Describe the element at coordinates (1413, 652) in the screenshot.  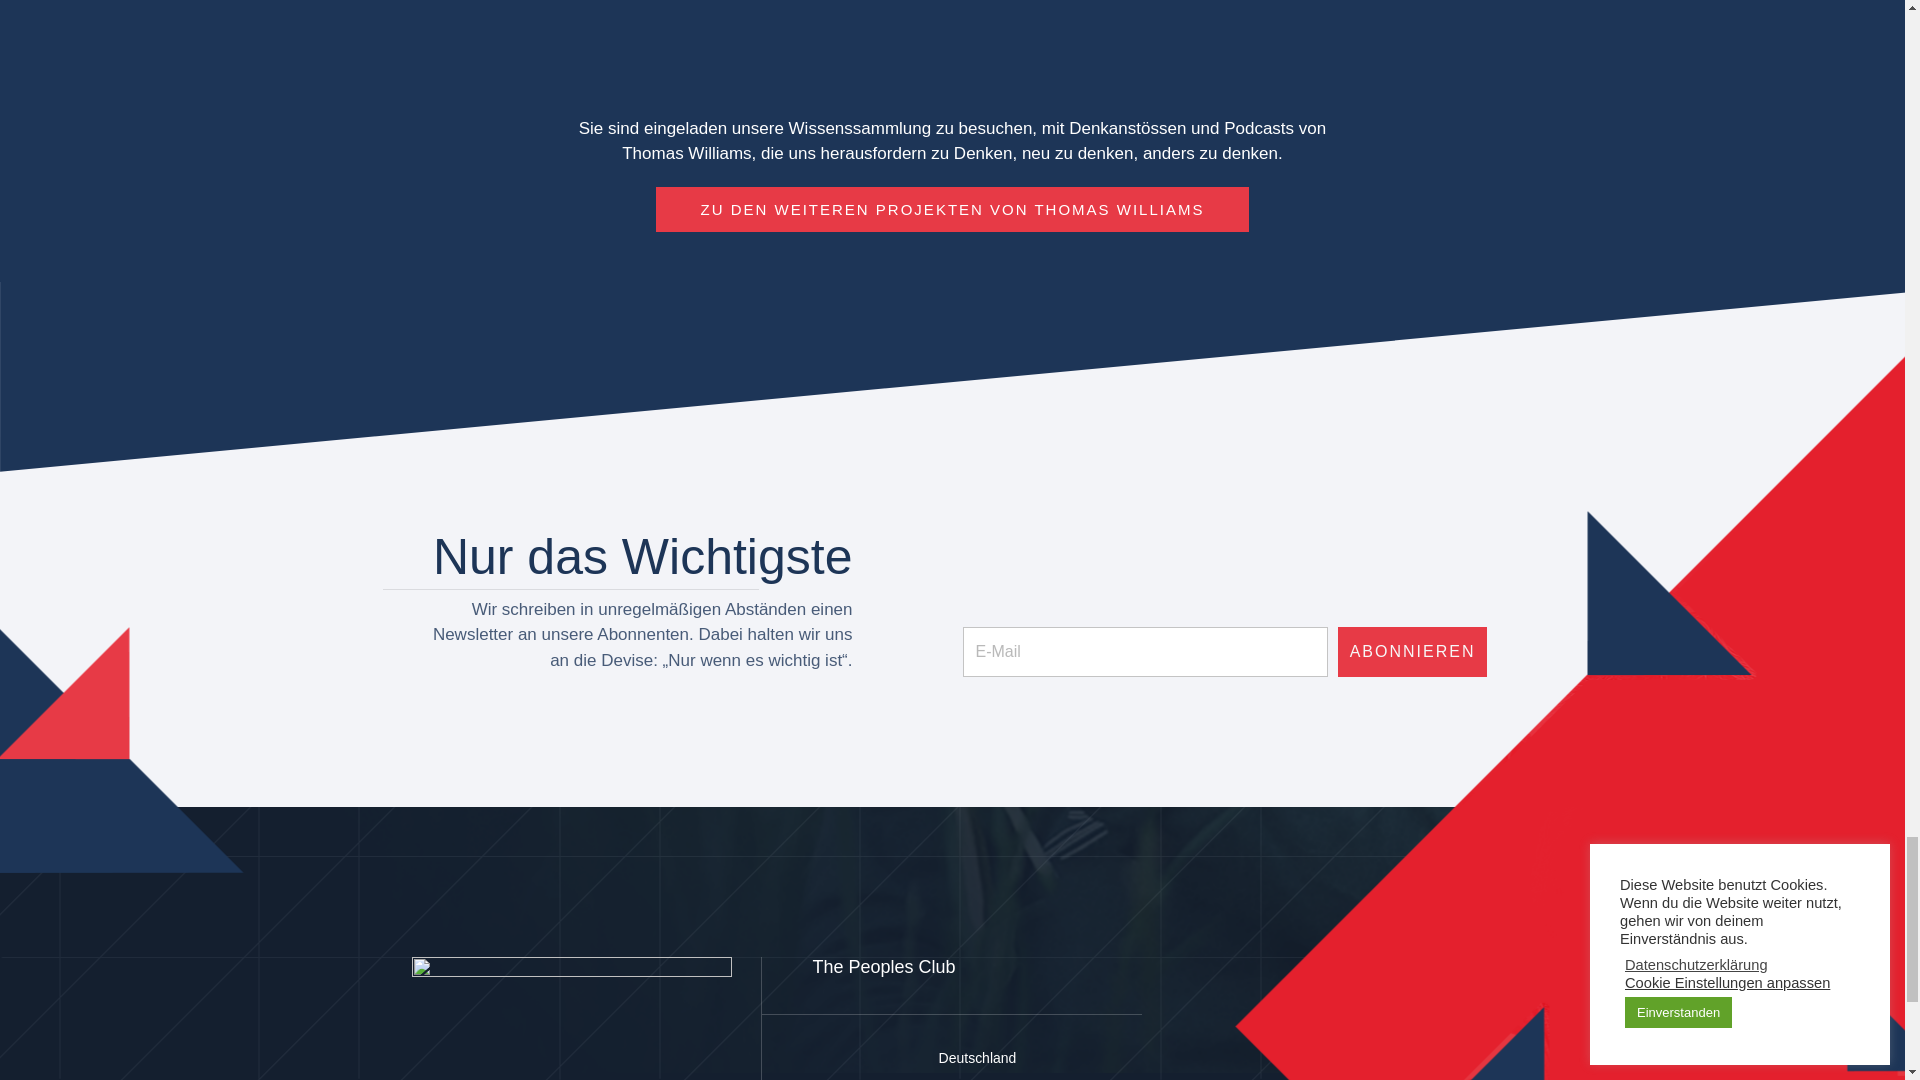
I see `Abonnieren` at that location.